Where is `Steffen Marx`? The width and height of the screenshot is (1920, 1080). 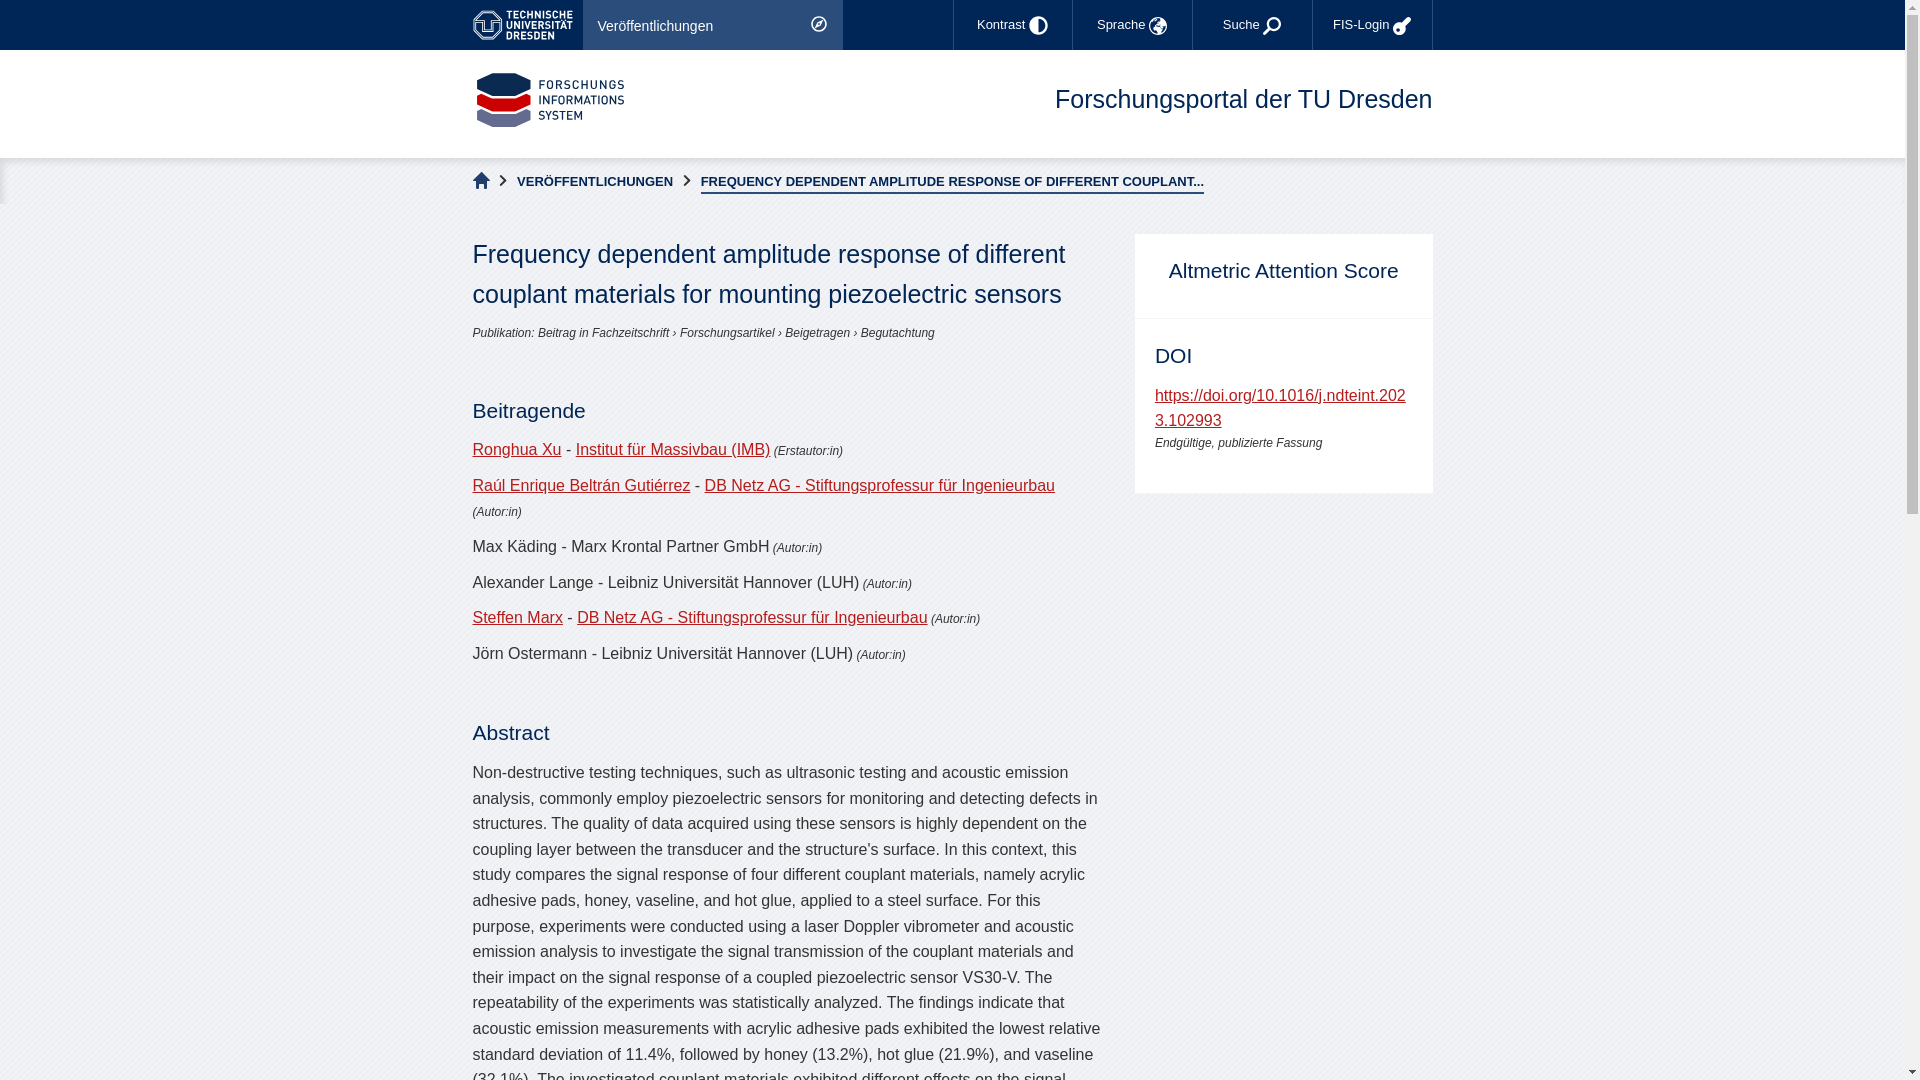 Steffen Marx is located at coordinates (517, 618).